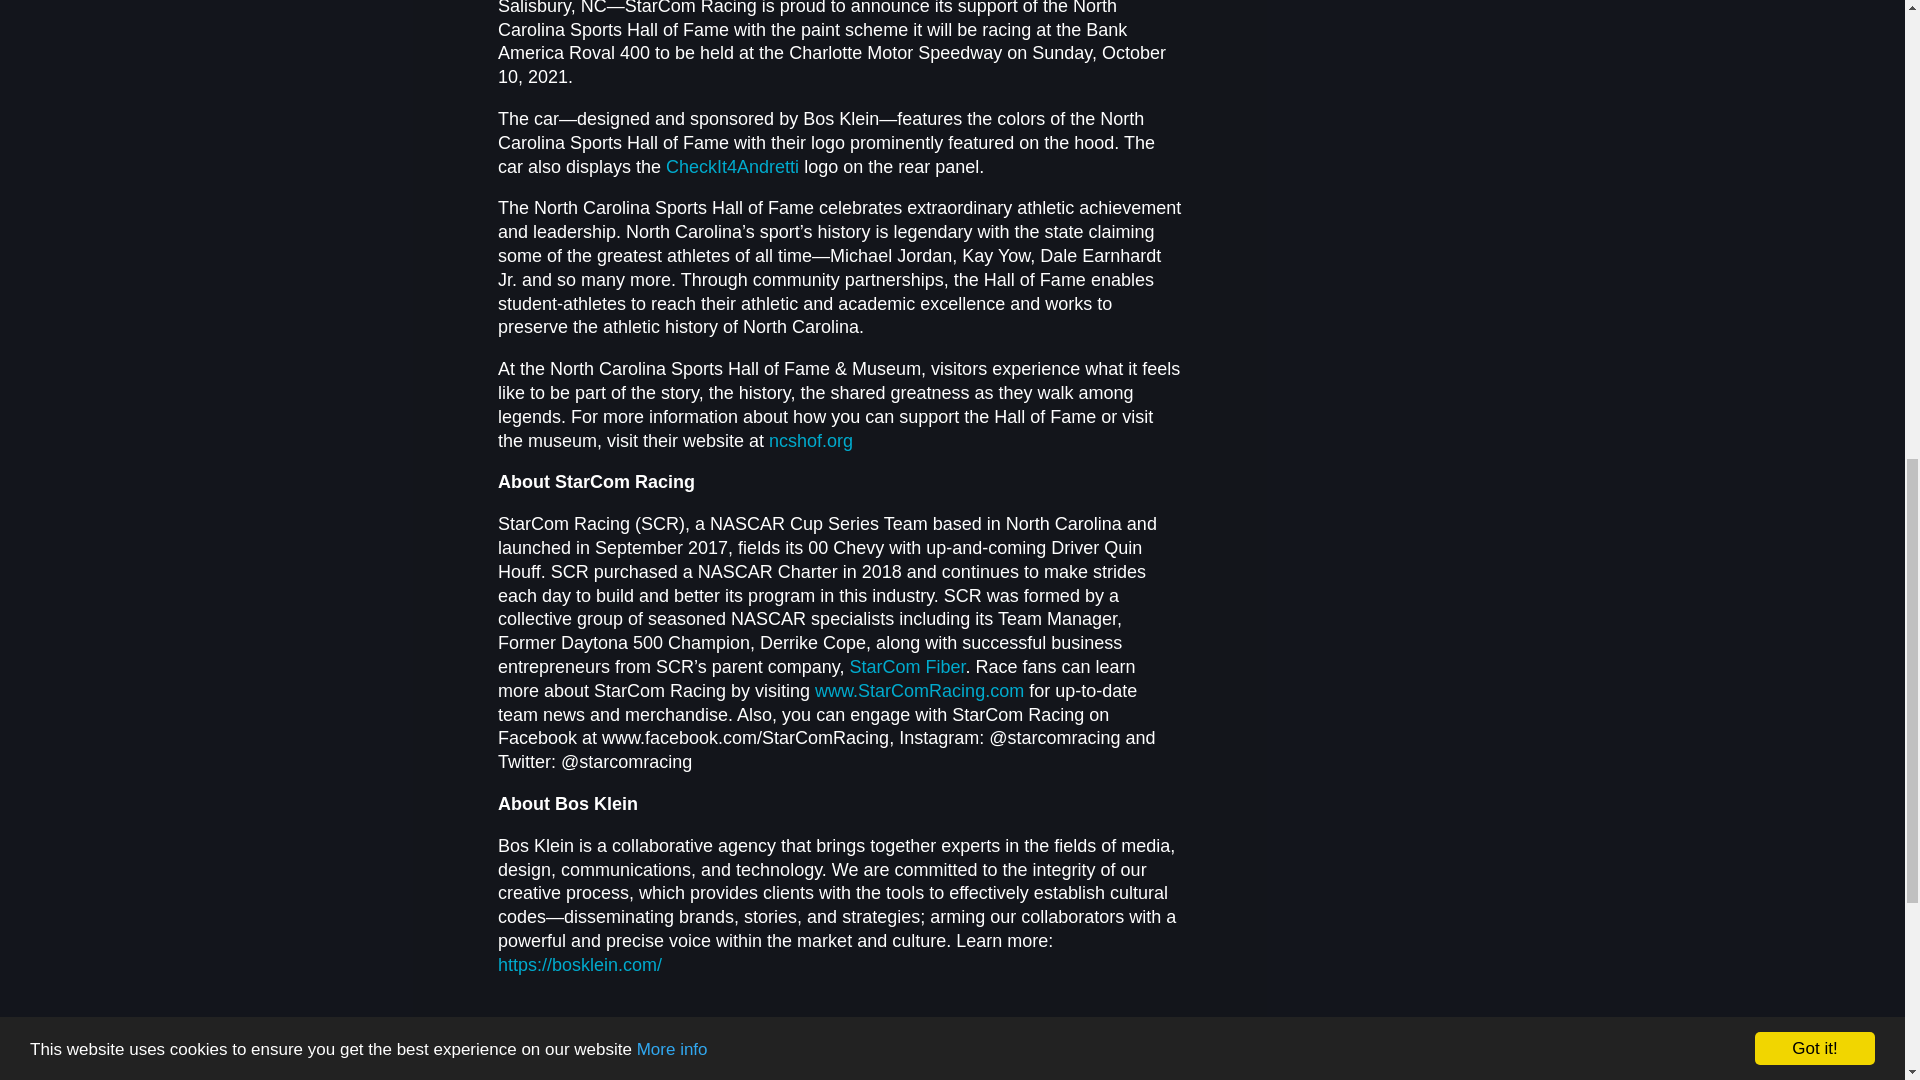 The width and height of the screenshot is (1920, 1080). What do you see at coordinates (906, 666) in the screenshot?
I see `StarCom Fiber` at bounding box center [906, 666].